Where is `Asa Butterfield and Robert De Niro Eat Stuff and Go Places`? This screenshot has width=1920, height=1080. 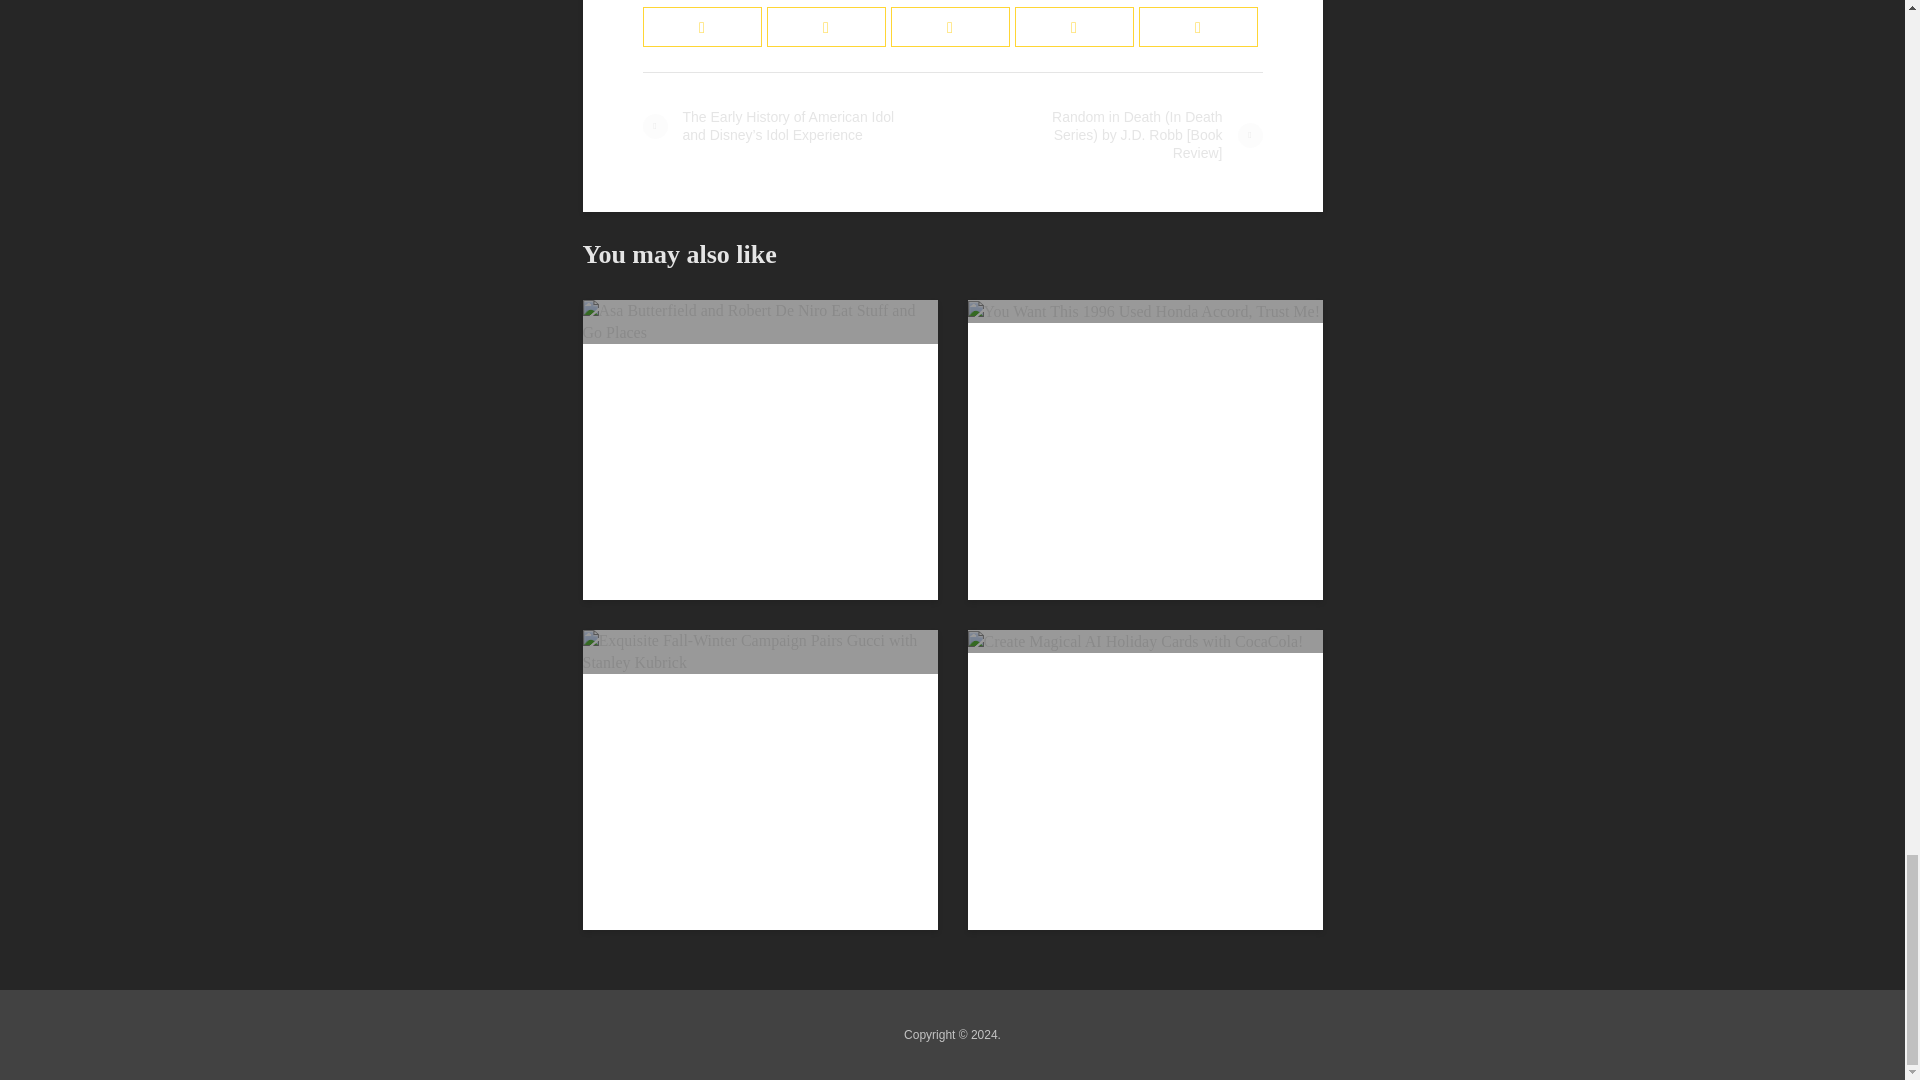
Asa Butterfield and Robert De Niro Eat Stuff and Go Places is located at coordinates (758, 320).